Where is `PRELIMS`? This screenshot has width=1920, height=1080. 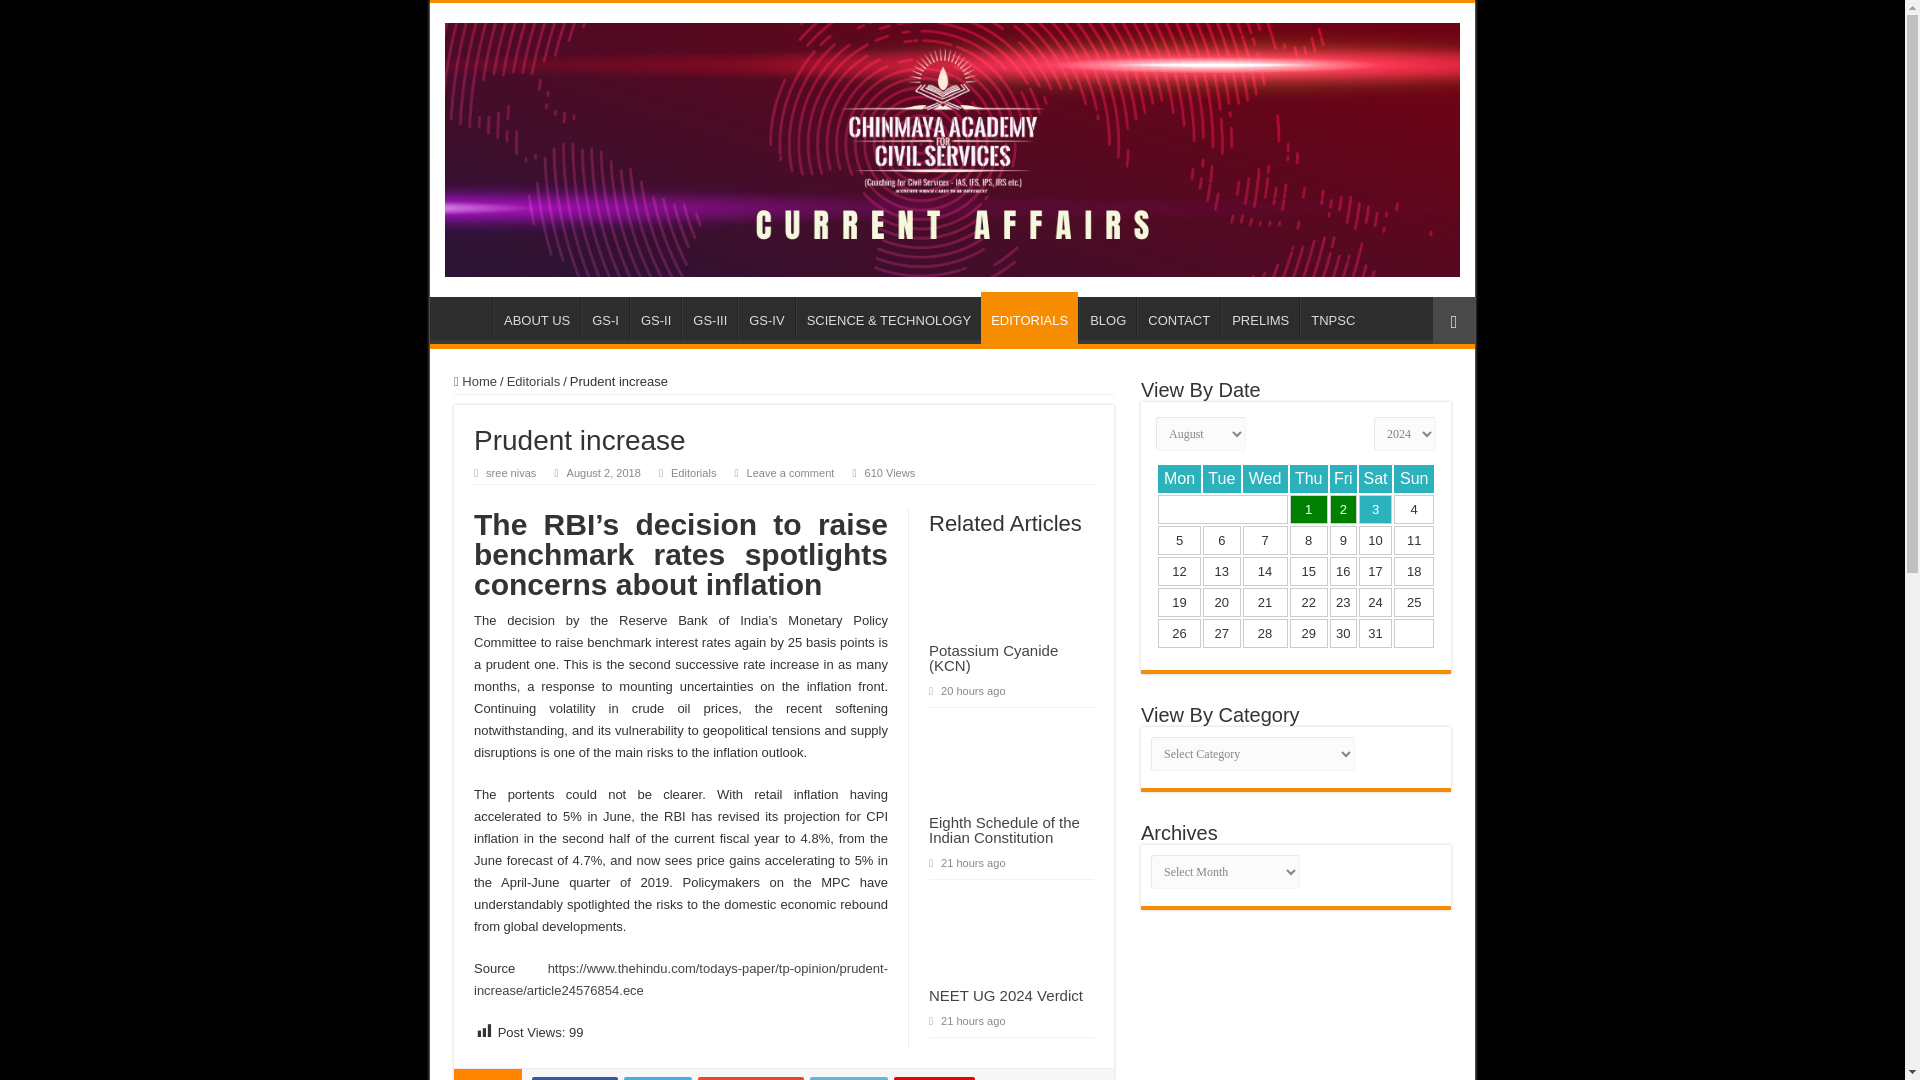 PRELIMS is located at coordinates (1260, 318).